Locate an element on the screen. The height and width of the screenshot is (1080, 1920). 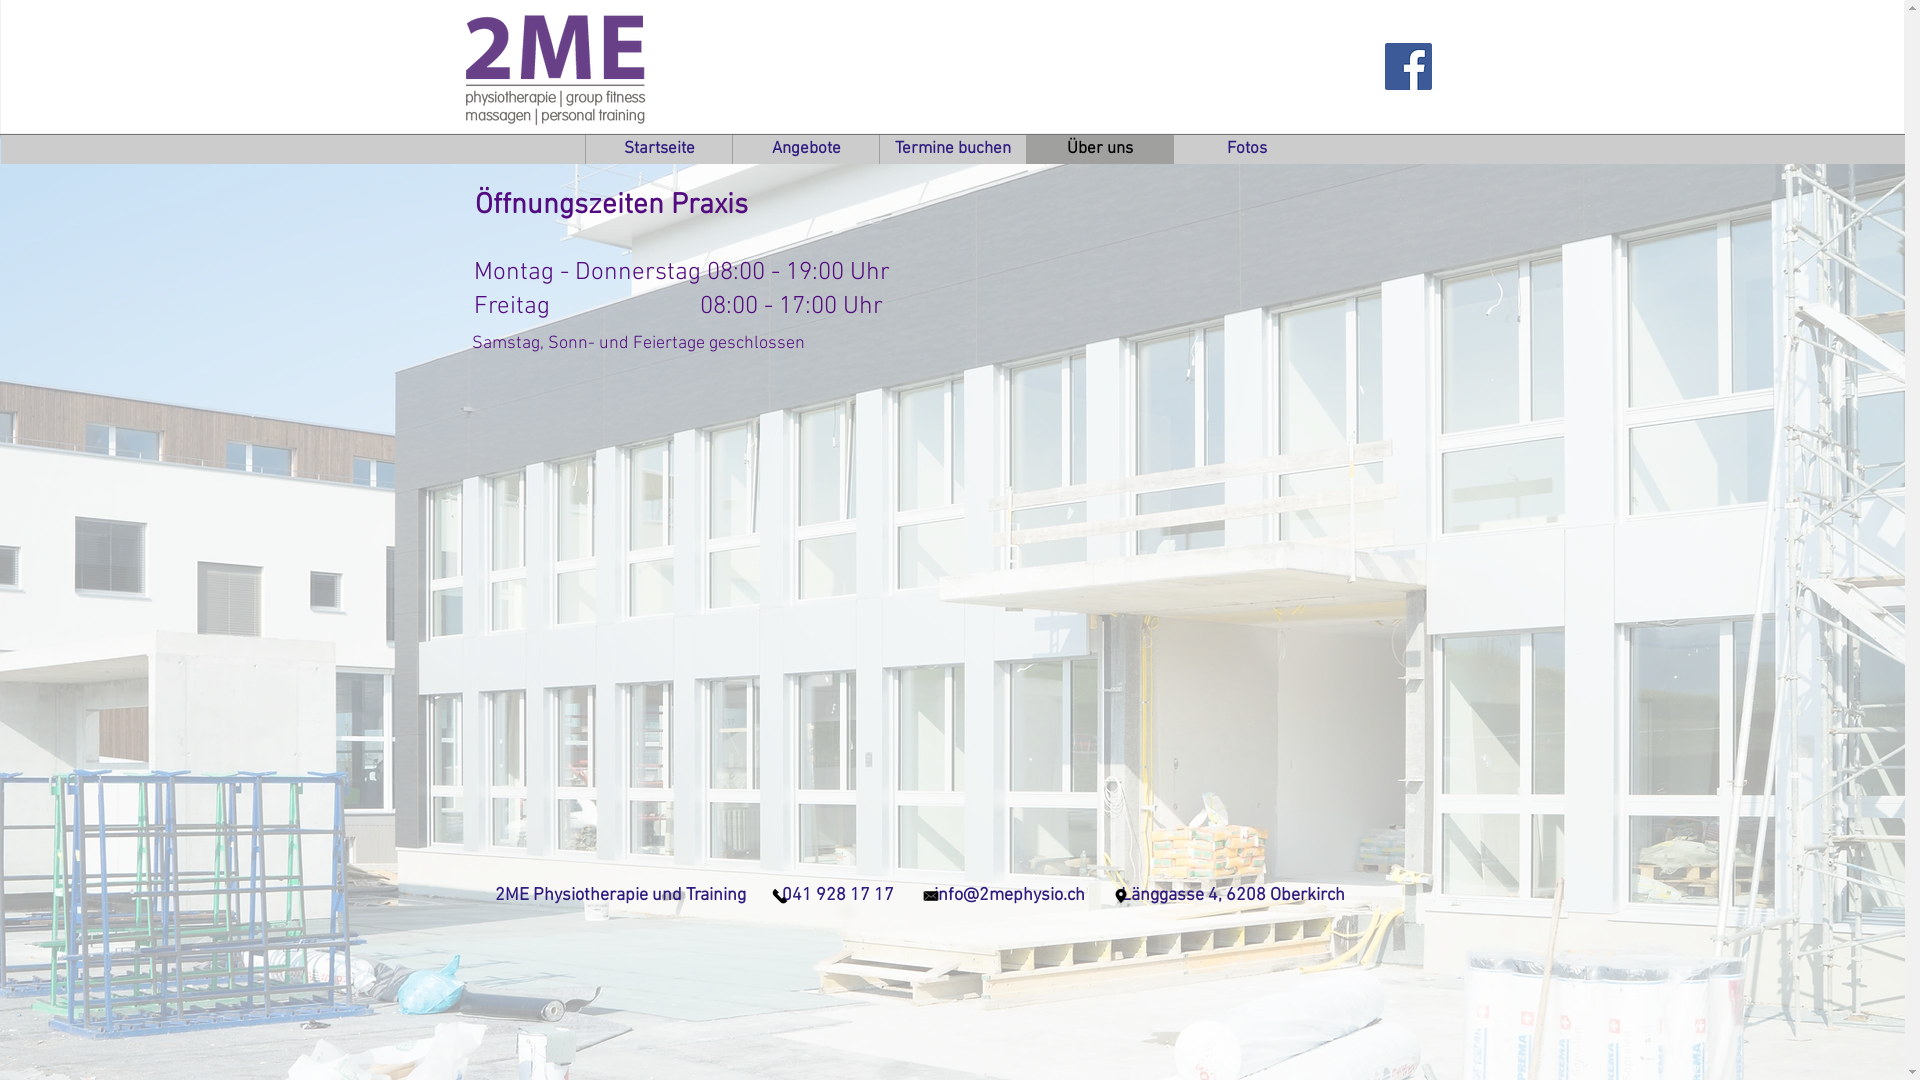
Startseite is located at coordinates (658, 150).